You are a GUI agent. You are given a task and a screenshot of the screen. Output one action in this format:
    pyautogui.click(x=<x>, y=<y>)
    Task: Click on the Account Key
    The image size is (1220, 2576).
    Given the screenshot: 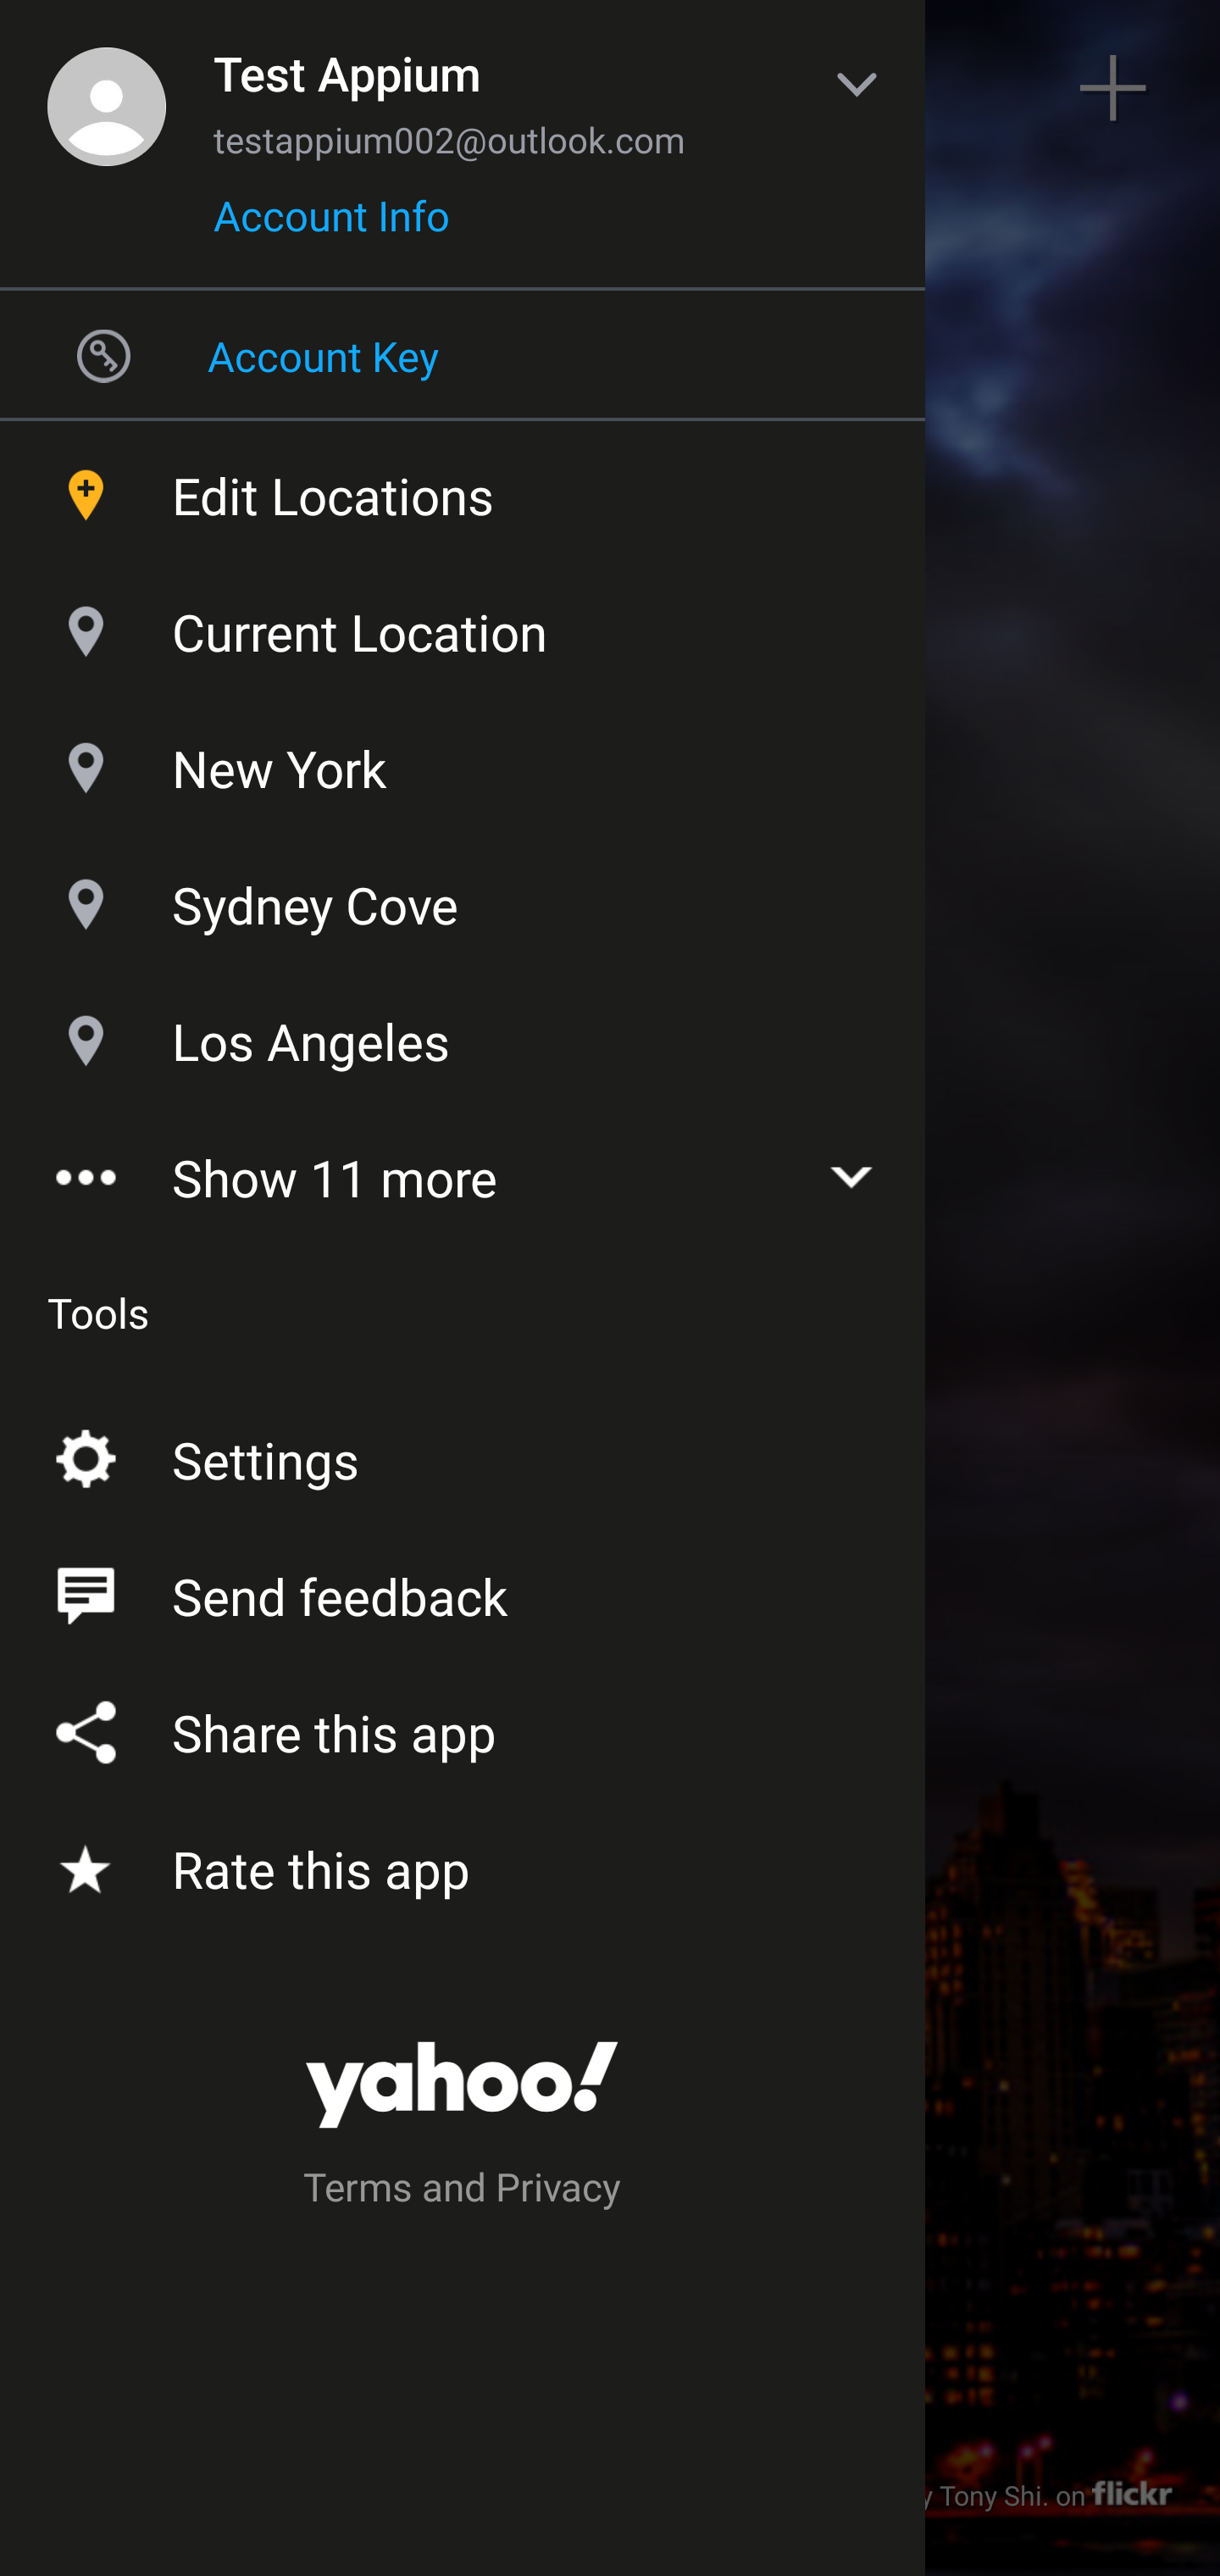 What is the action you would take?
    pyautogui.click(x=463, y=355)
    